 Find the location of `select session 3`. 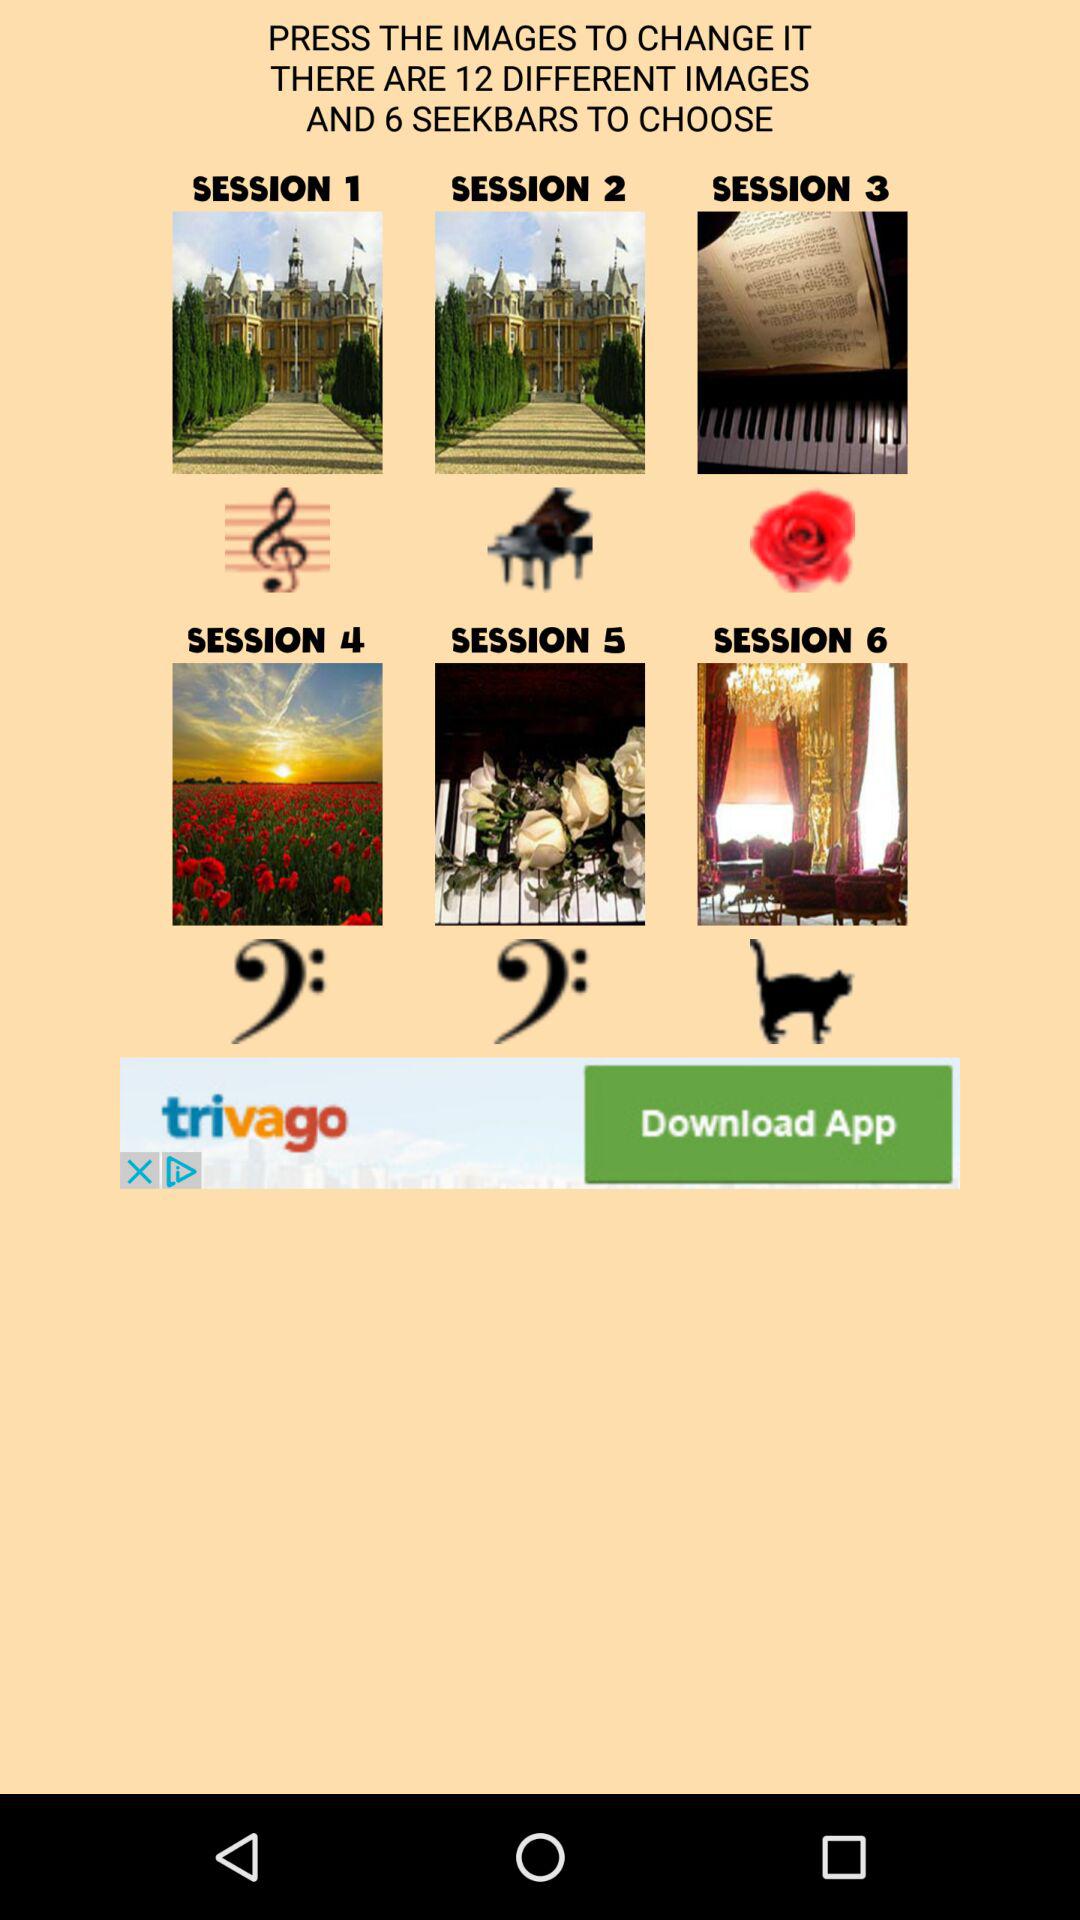

select session 3 is located at coordinates (802, 342).